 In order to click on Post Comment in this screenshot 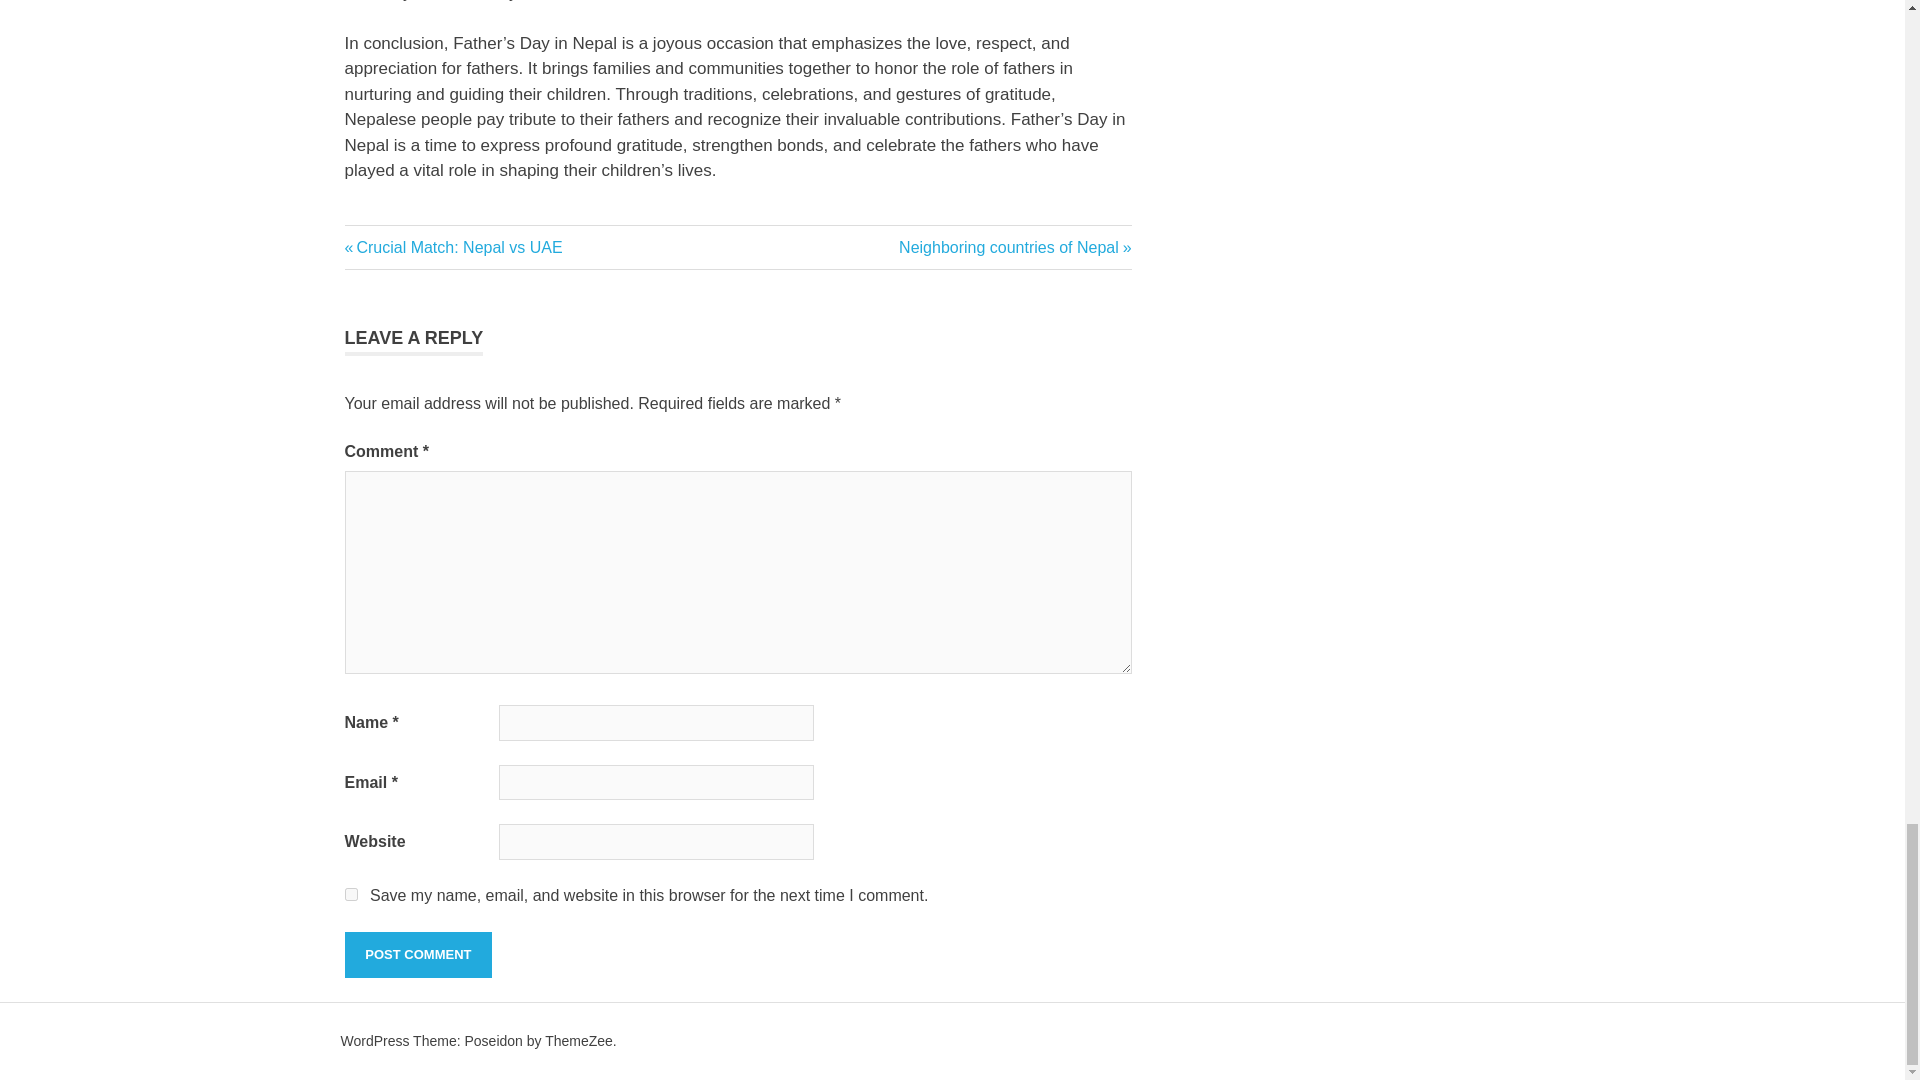, I will do `click(350, 894)`.